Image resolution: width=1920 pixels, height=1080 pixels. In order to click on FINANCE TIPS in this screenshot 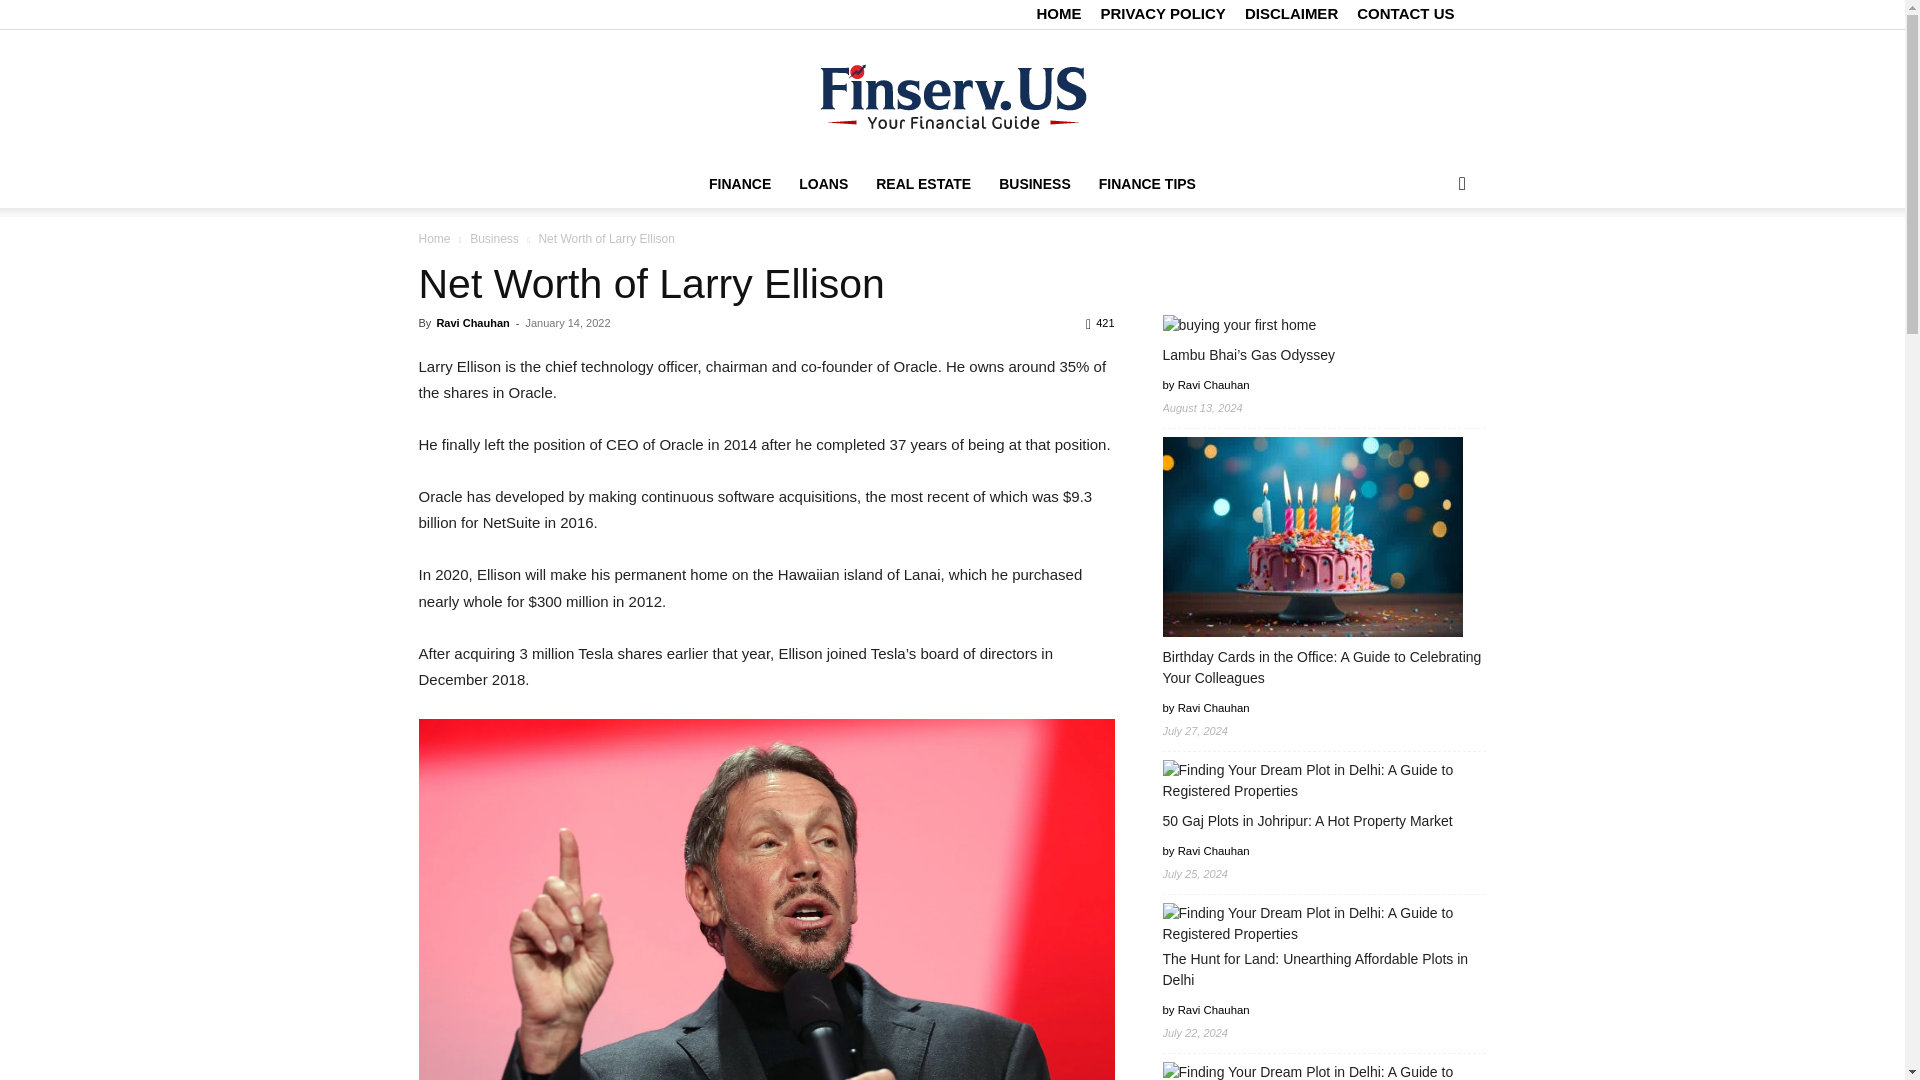, I will do `click(1146, 184)`.